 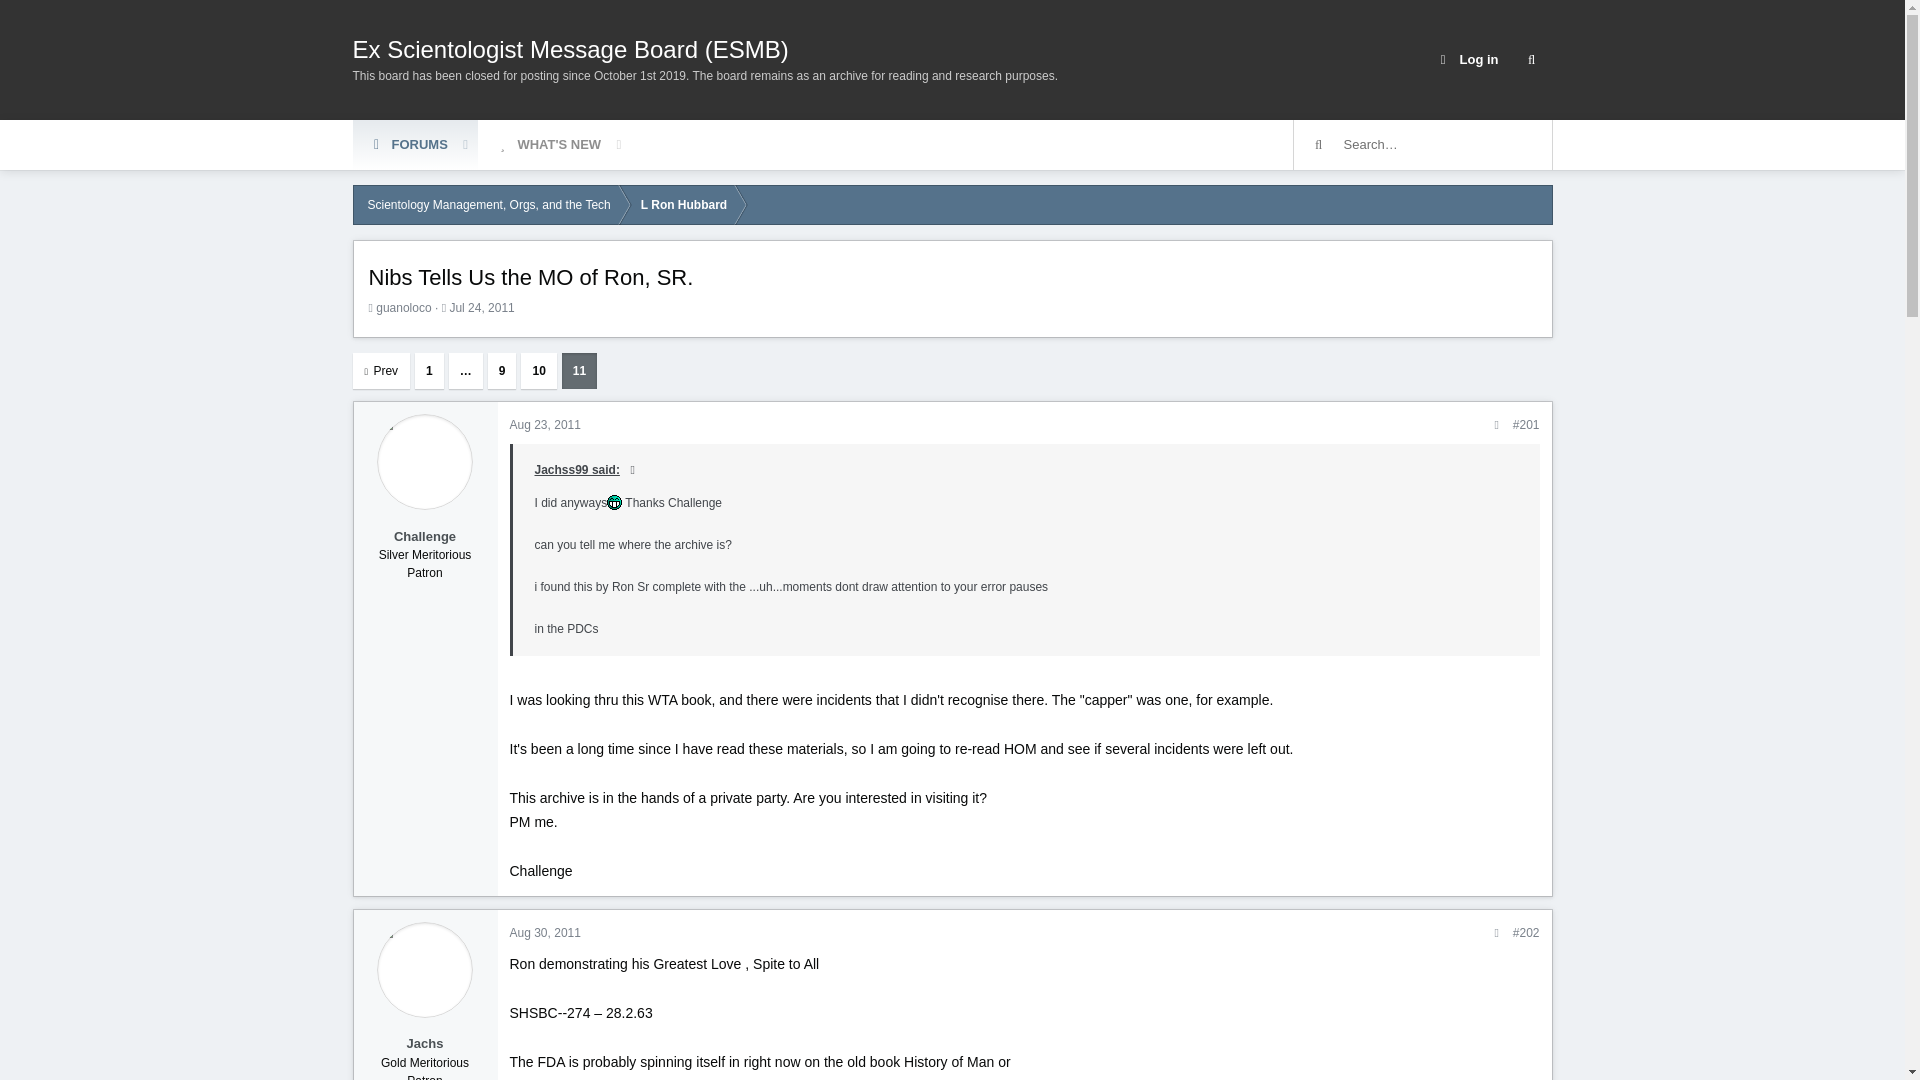 What do you see at coordinates (580, 370) in the screenshot?
I see `Search` at bounding box center [580, 370].